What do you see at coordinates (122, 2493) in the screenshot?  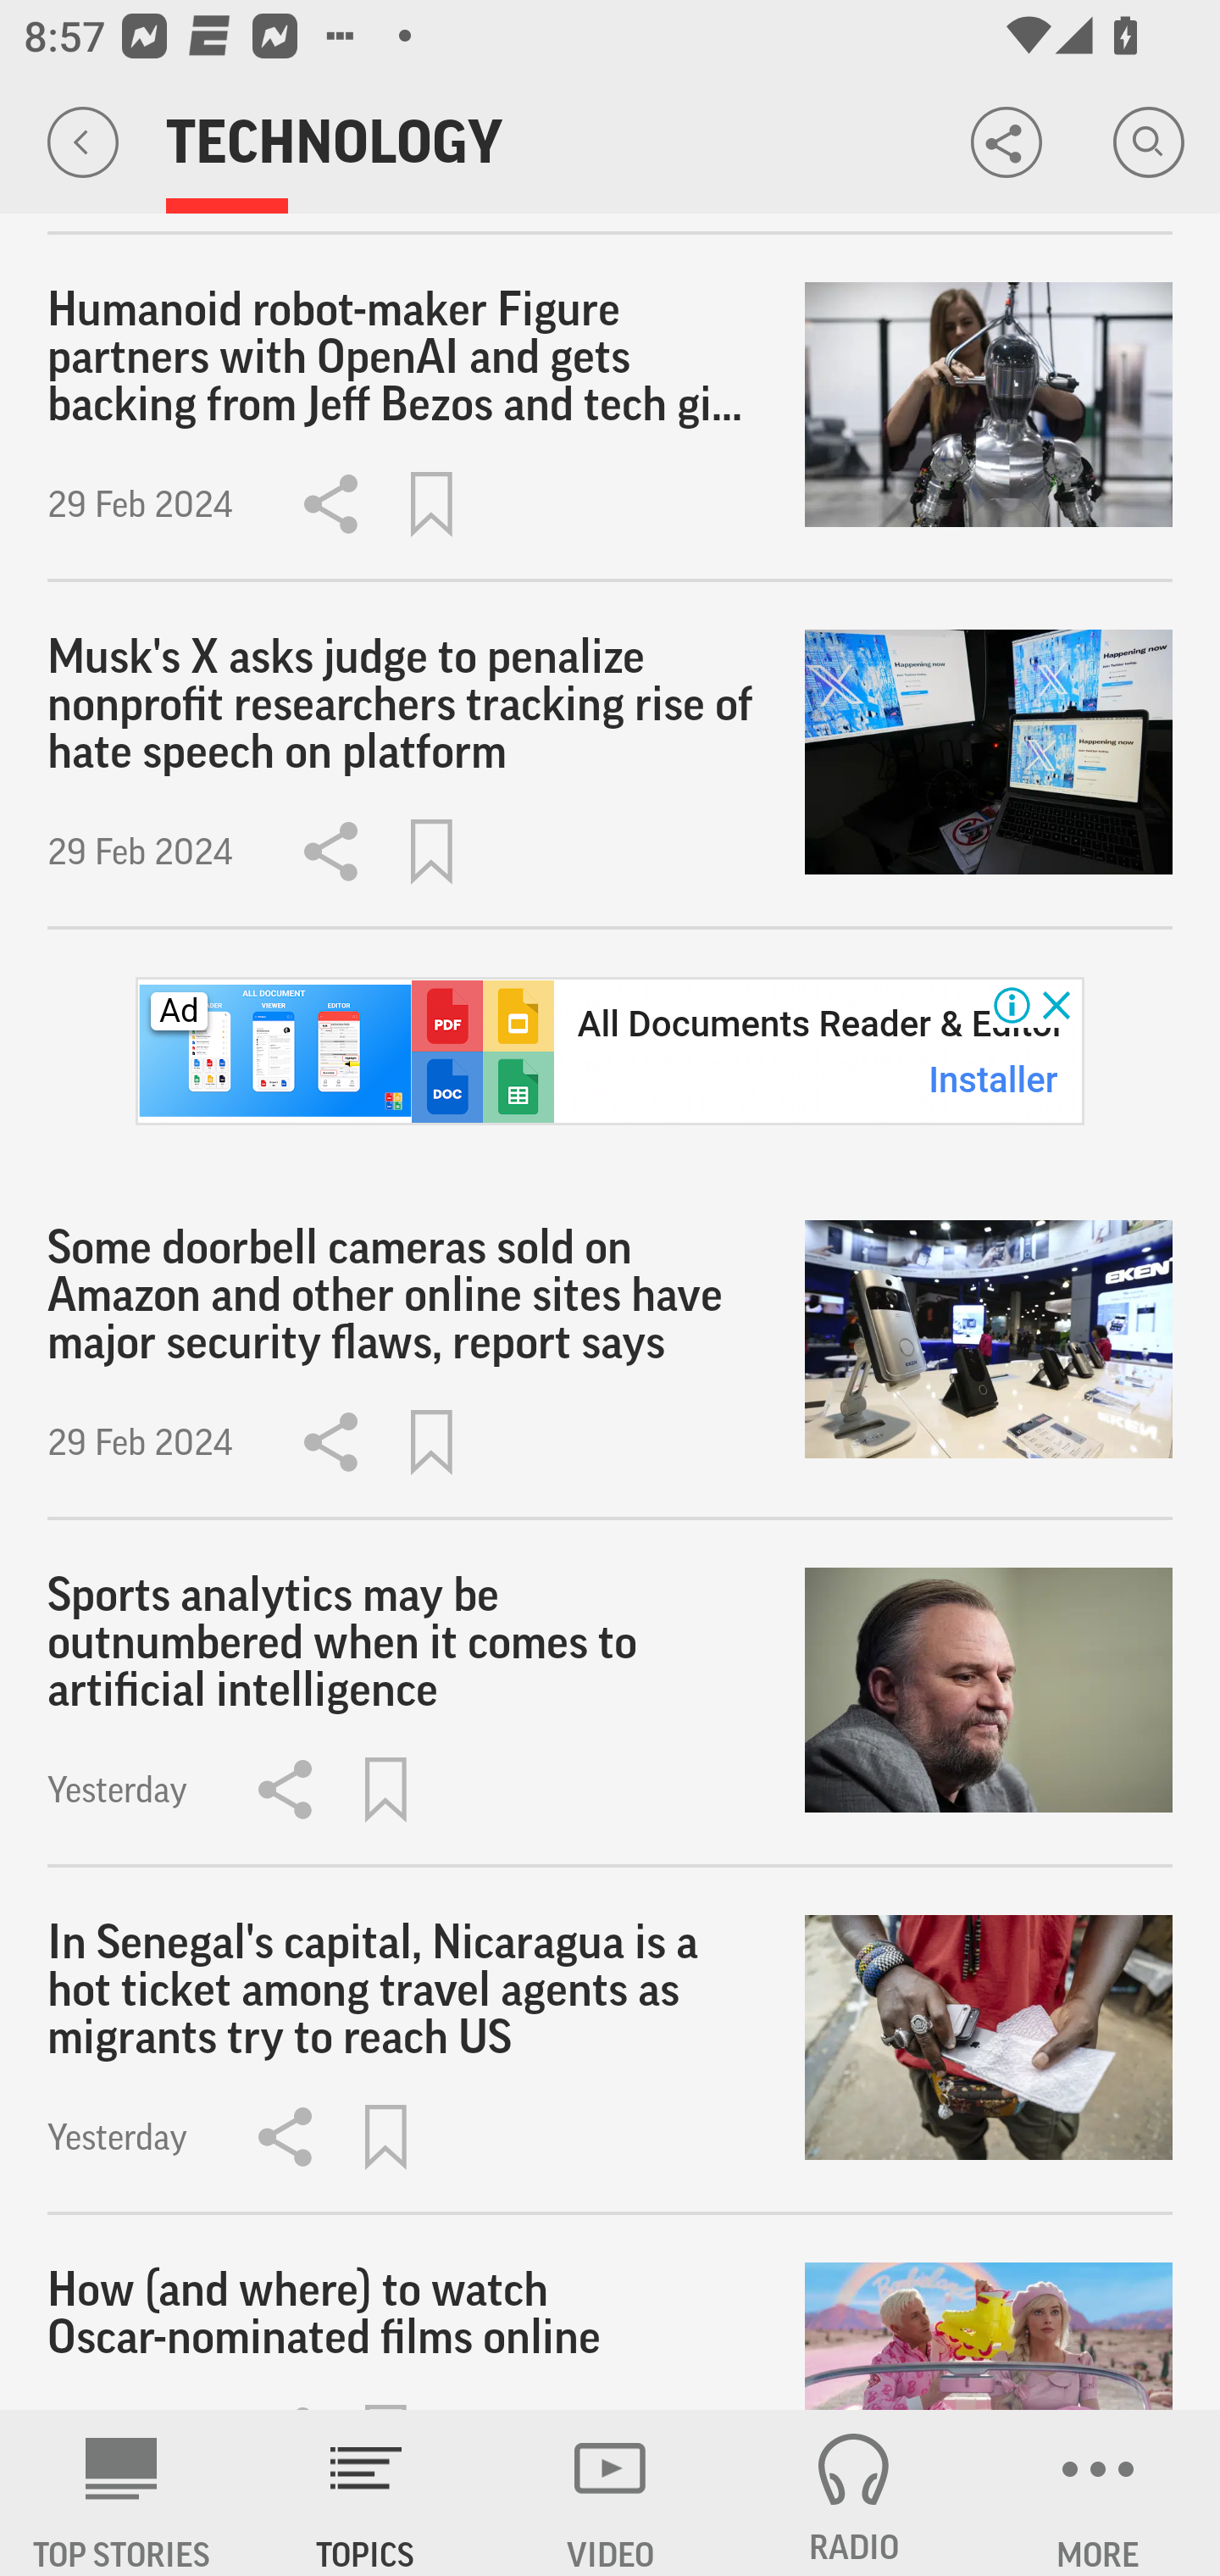 I see `AP News TOP STORIES` at bounding box center [122, 2493].